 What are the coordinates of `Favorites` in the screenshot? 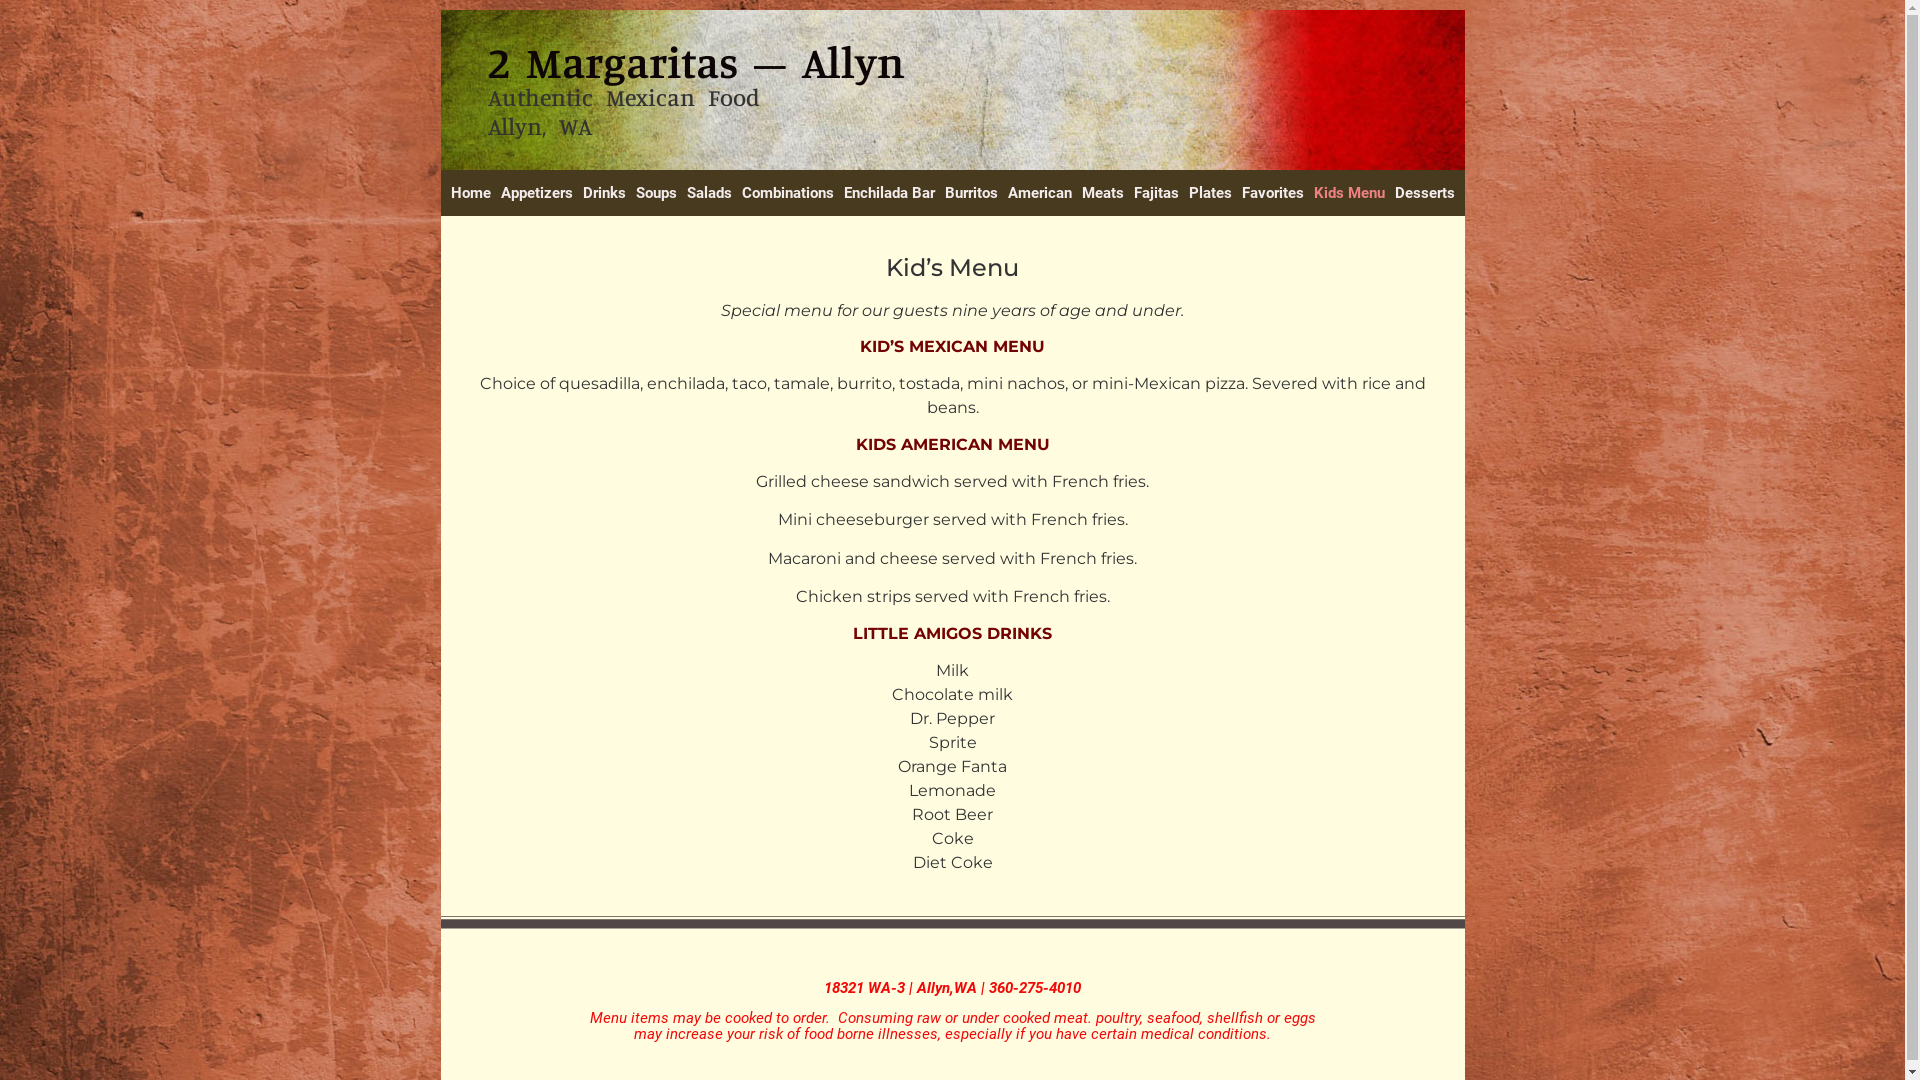 It's located at (1272, 193).